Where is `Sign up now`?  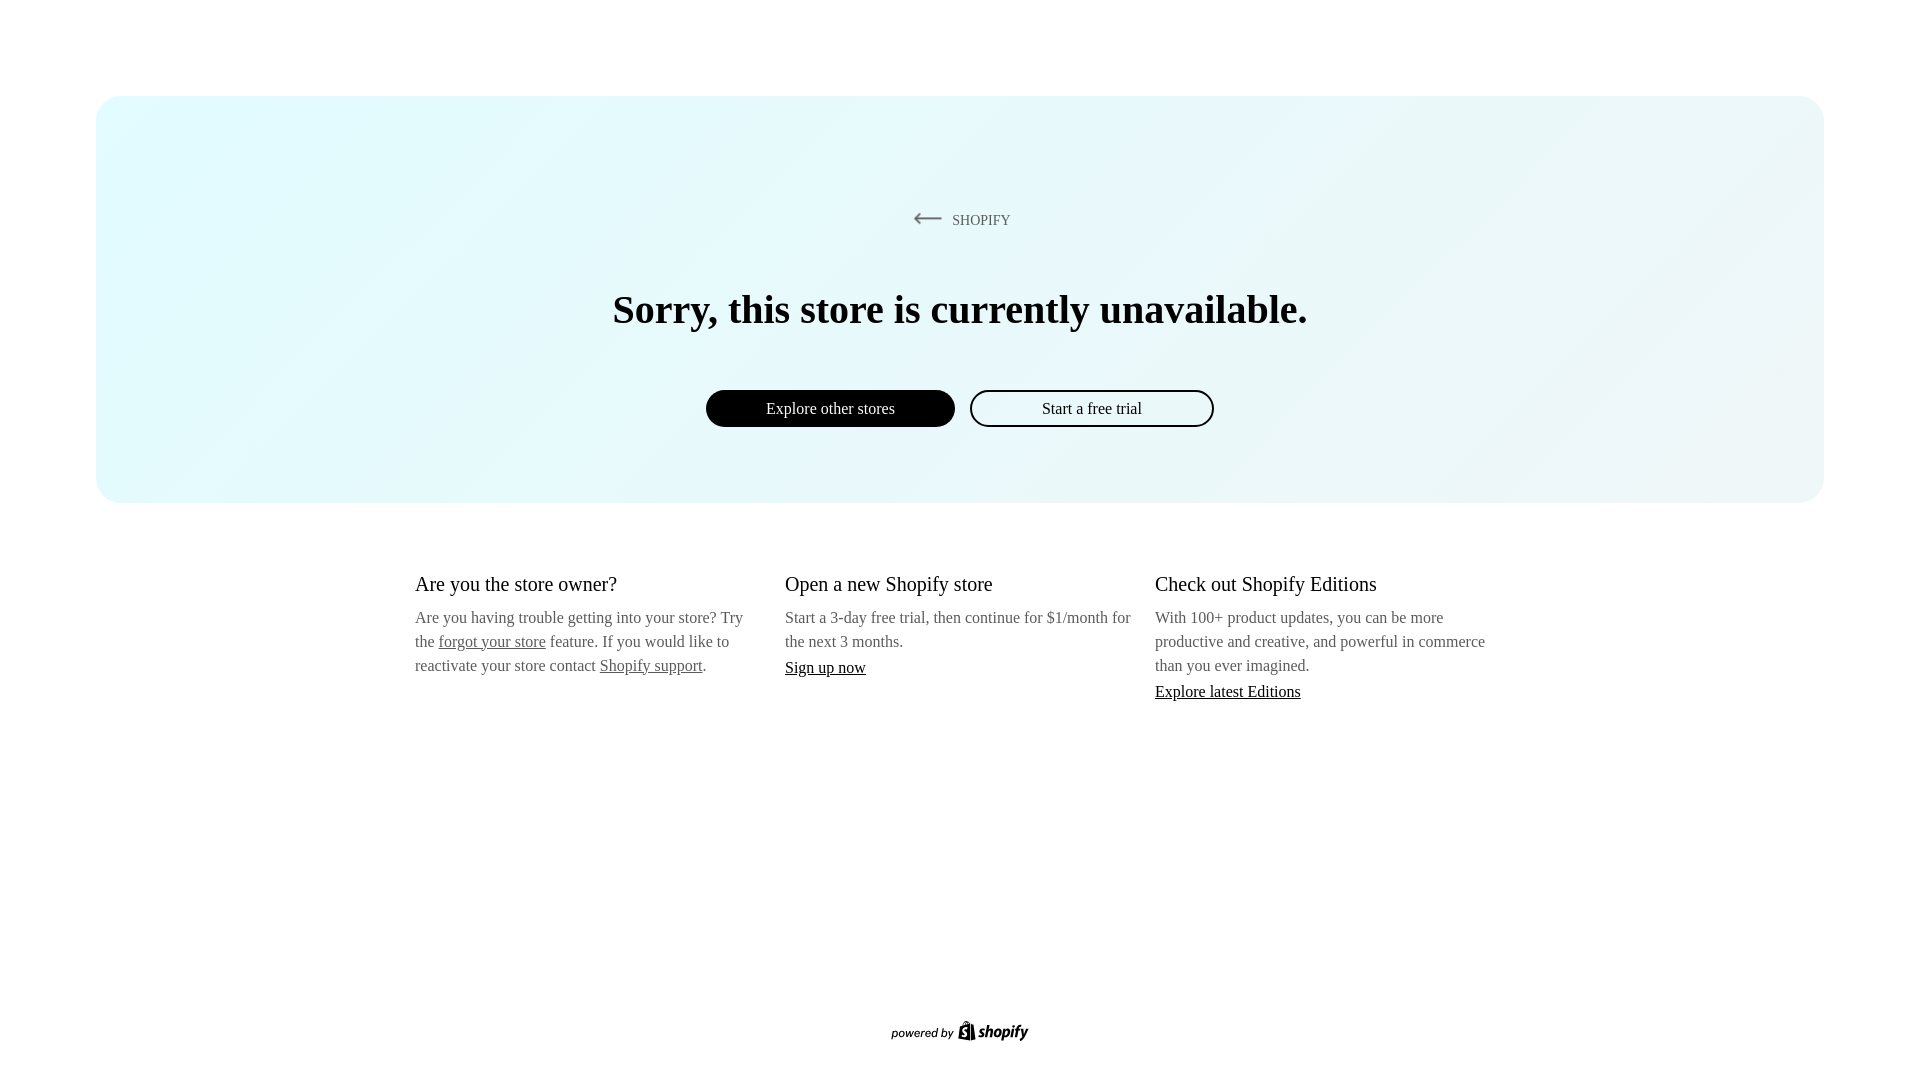
Sign up now is located at coordinates (825, 667).